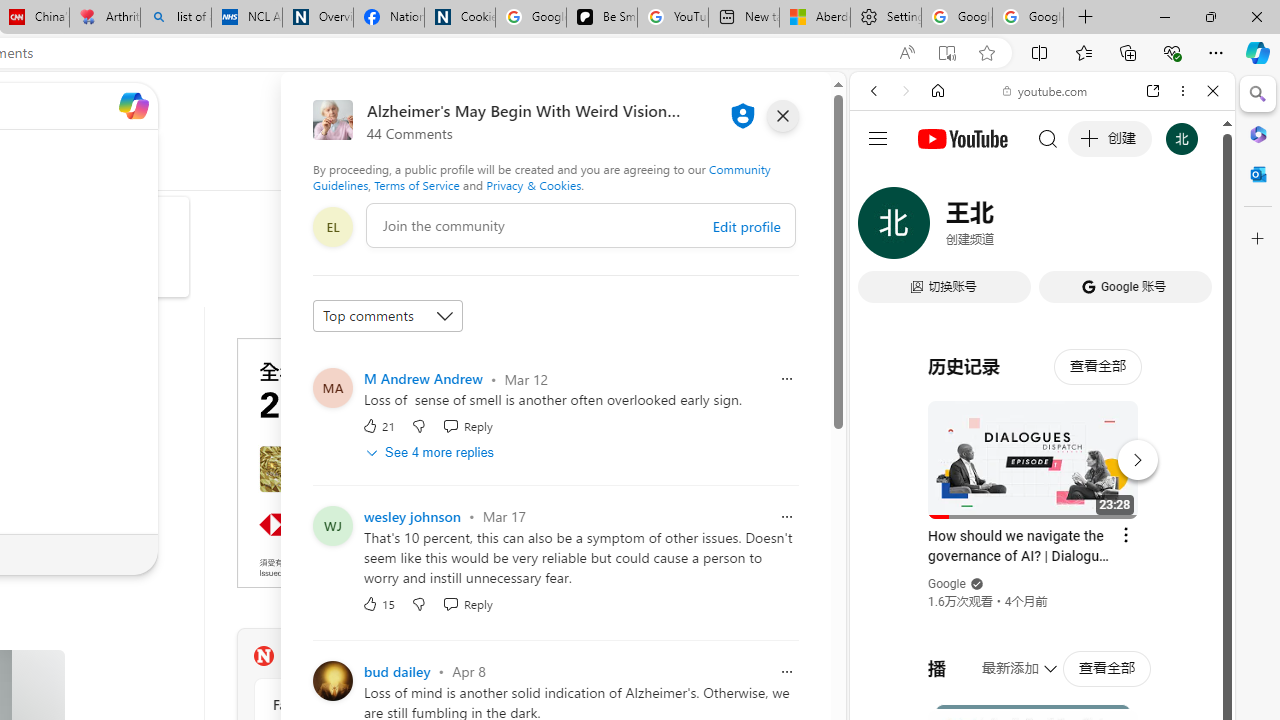 The height and width of the screenshot is (720, 1280). I want to click on Bike Gurus, so click(94, 214).